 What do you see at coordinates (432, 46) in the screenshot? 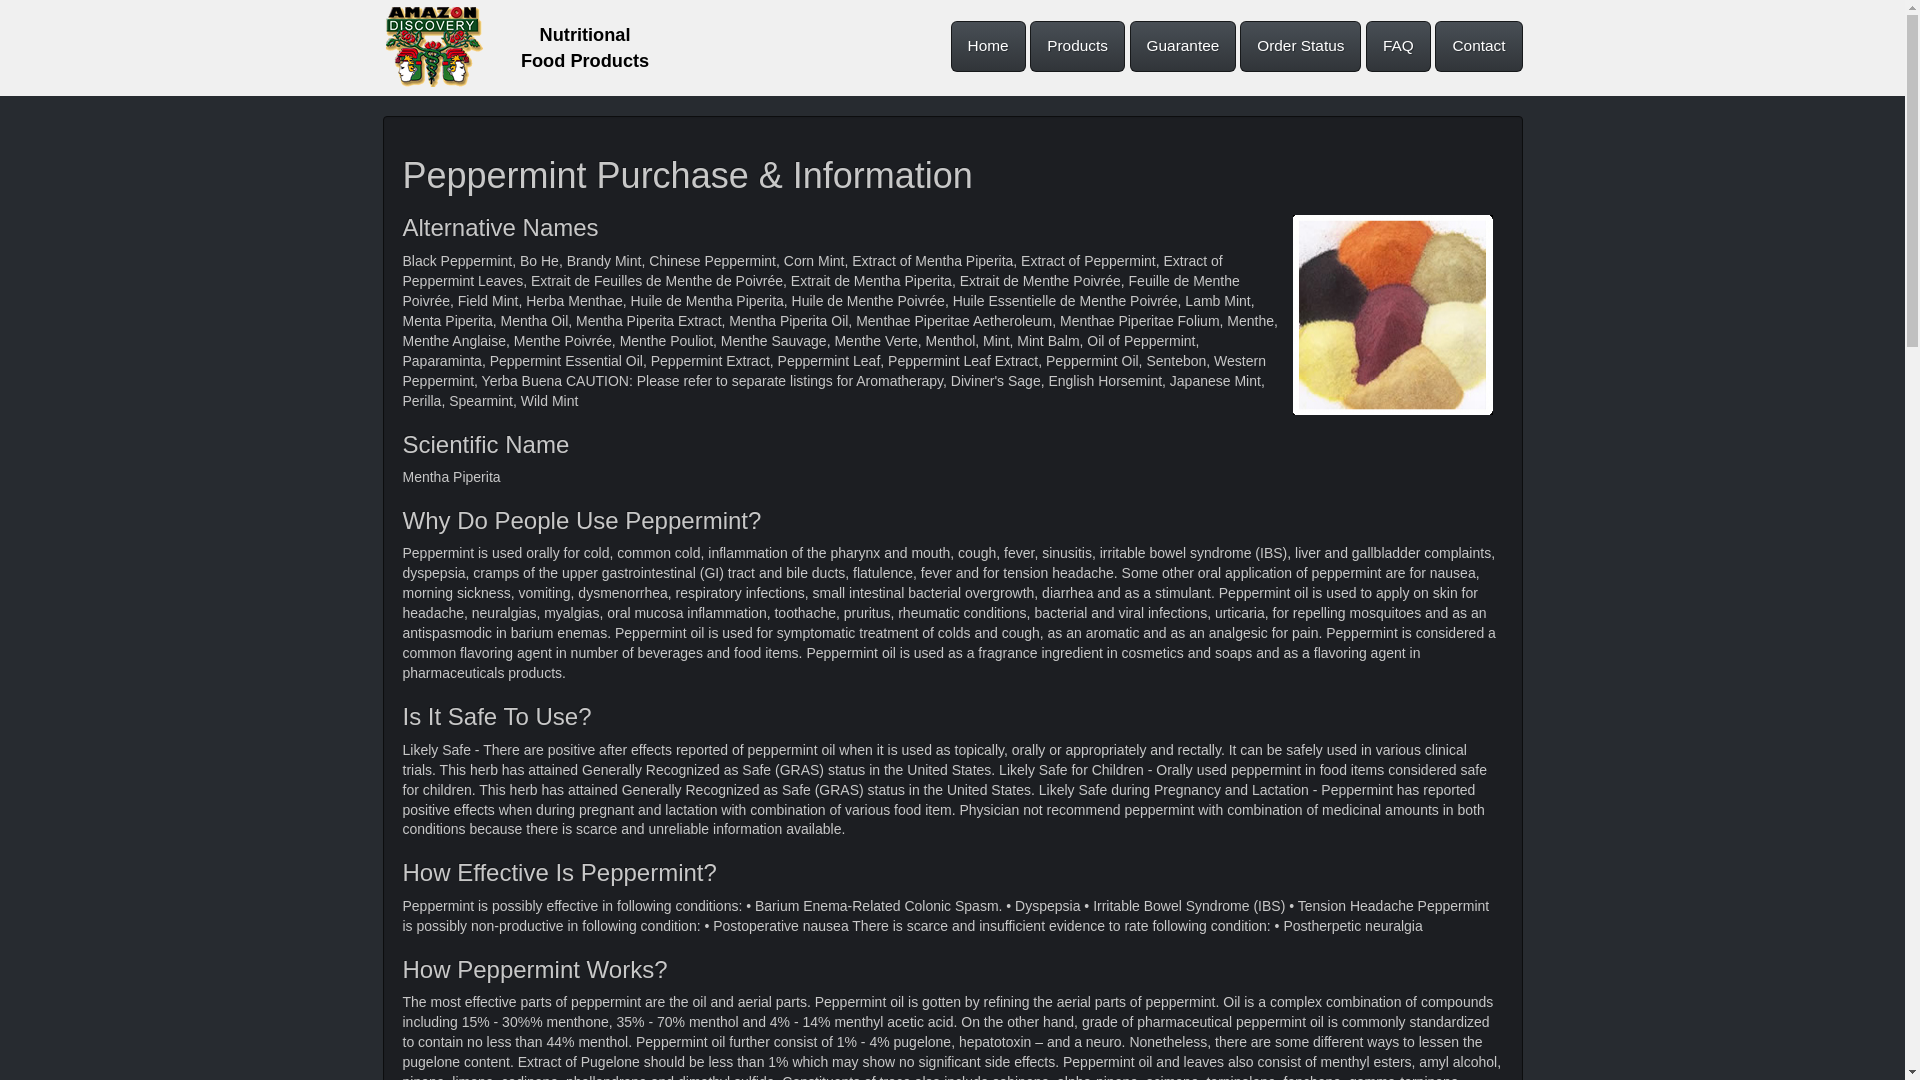
I see `Nutritional Food Products home page` at bounding box center [432, 46].